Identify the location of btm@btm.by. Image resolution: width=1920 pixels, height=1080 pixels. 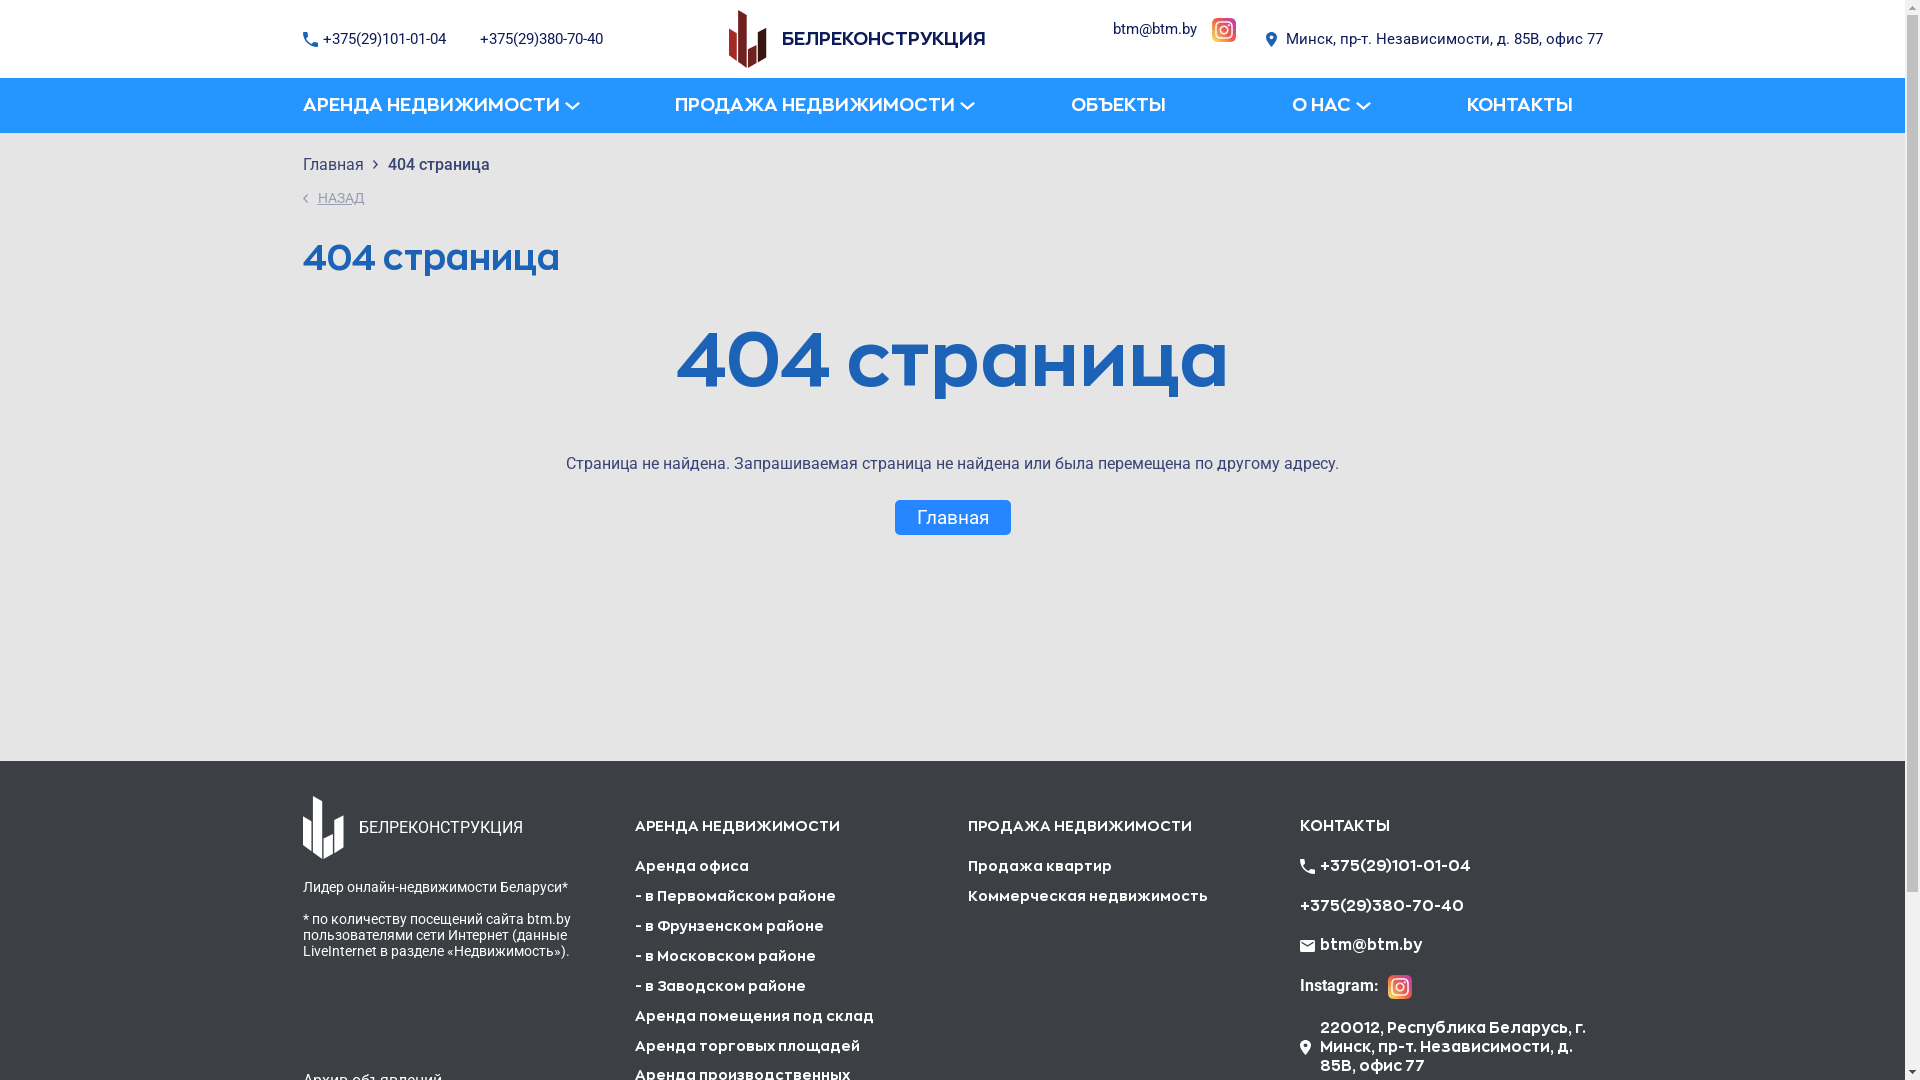
(1154, 29).